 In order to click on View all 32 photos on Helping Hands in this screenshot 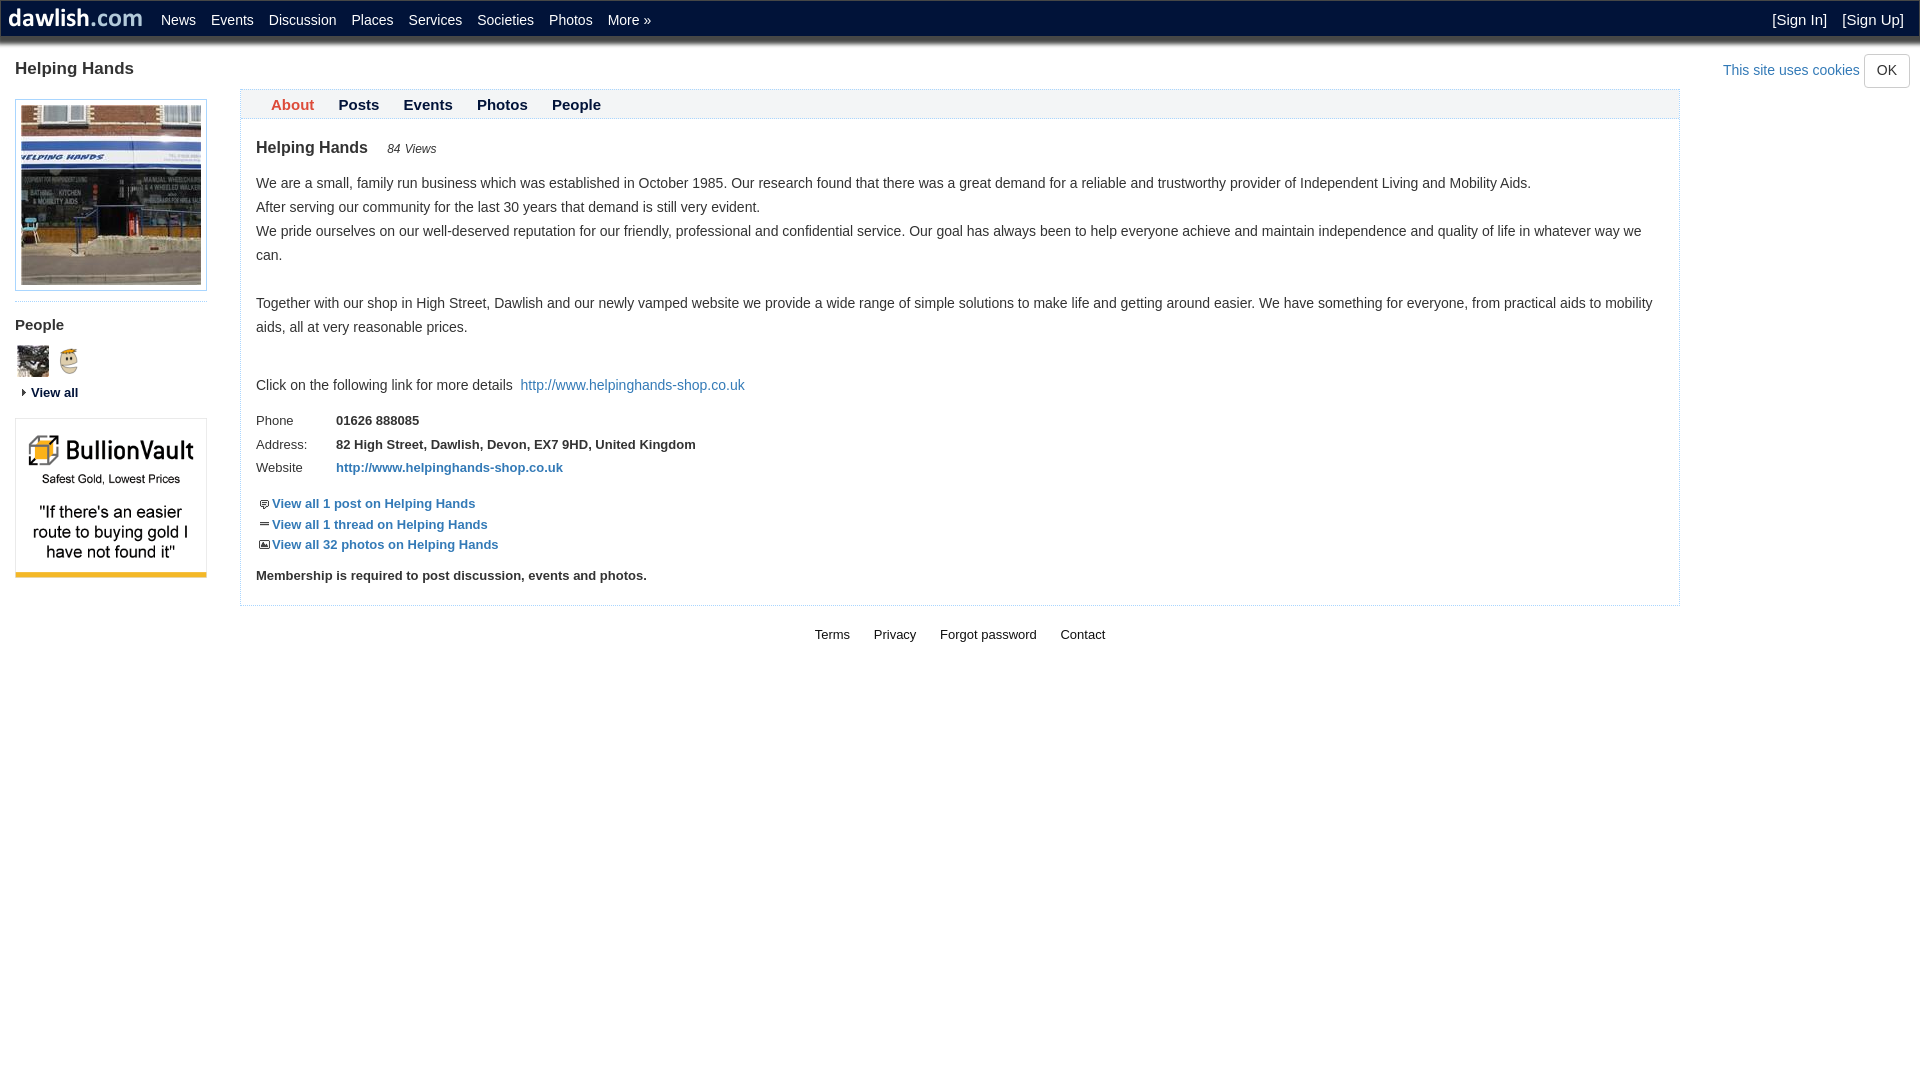, I will do `click(377, 544)`.